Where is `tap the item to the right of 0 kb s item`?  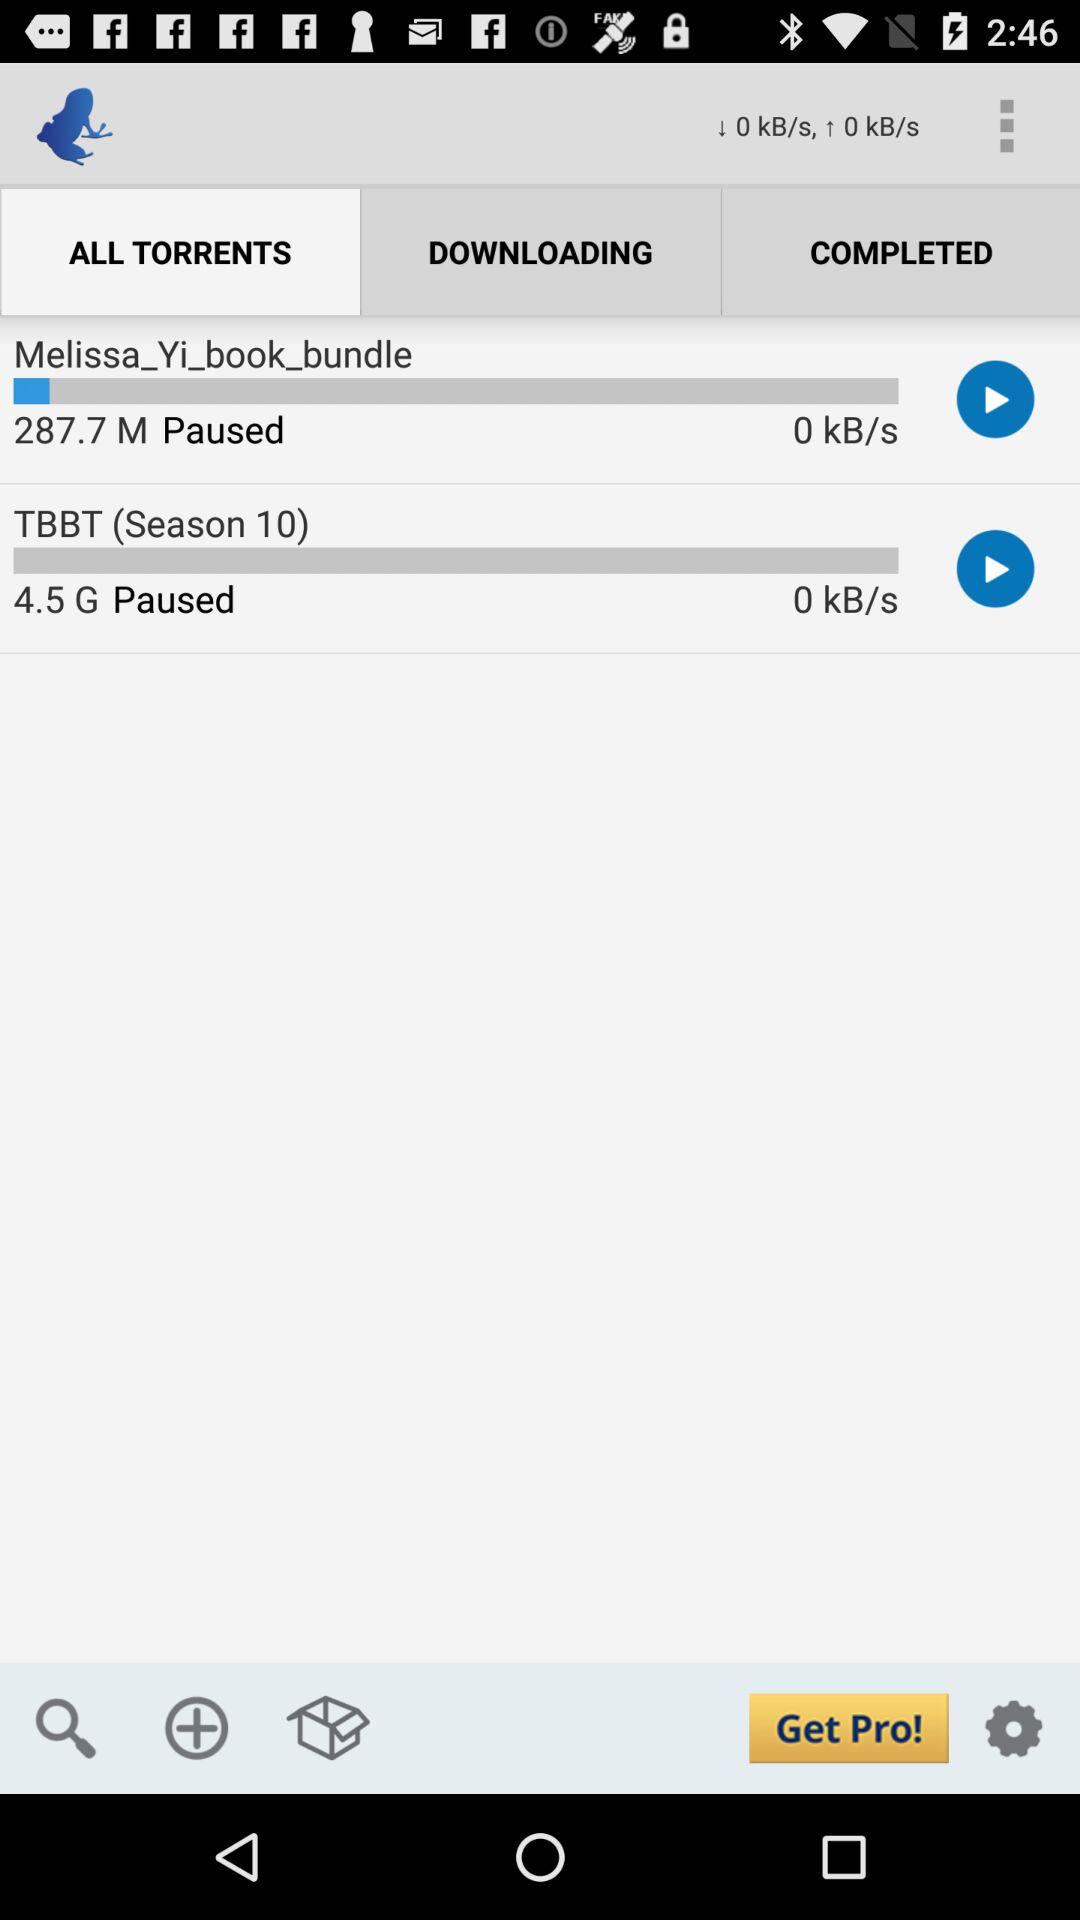
tap the item to the right of 0 kb s item is located at coordinates (1006, 126).